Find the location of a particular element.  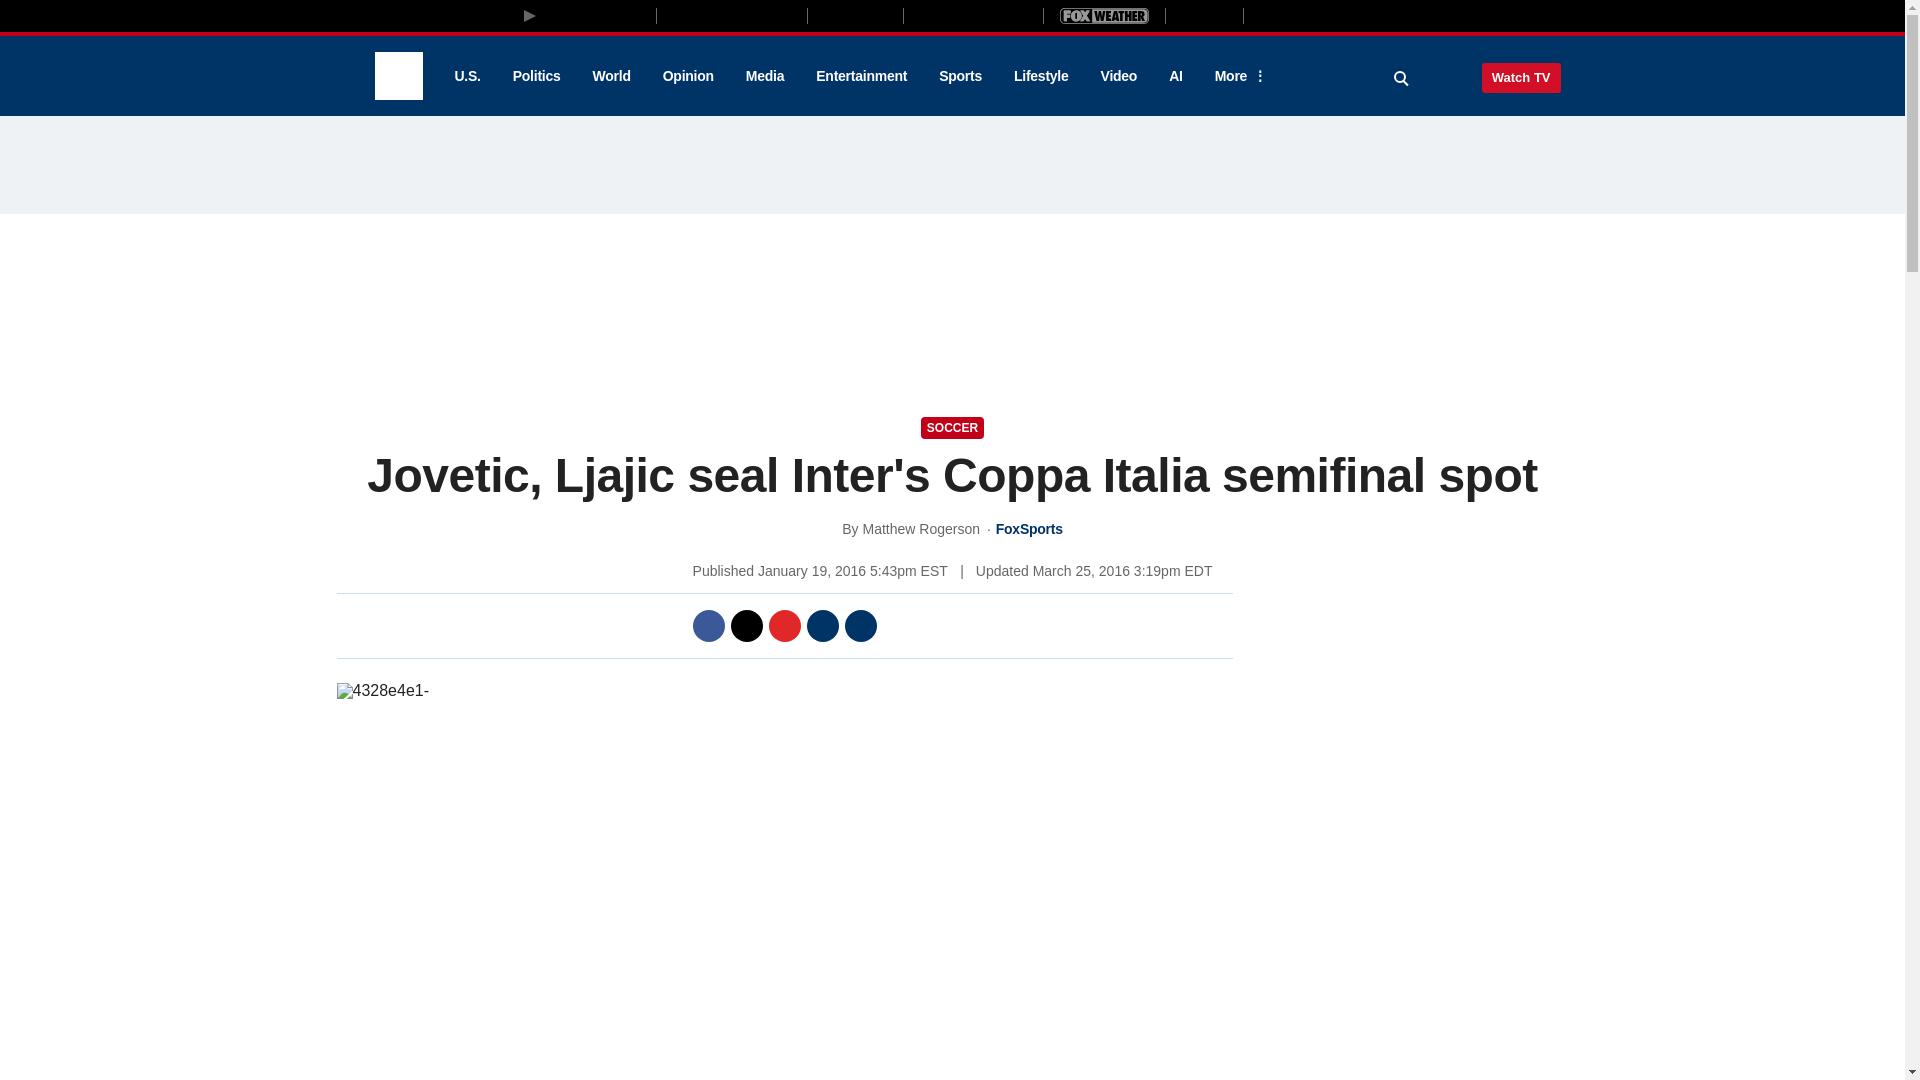

Politics is located at coordinates (537, 76).